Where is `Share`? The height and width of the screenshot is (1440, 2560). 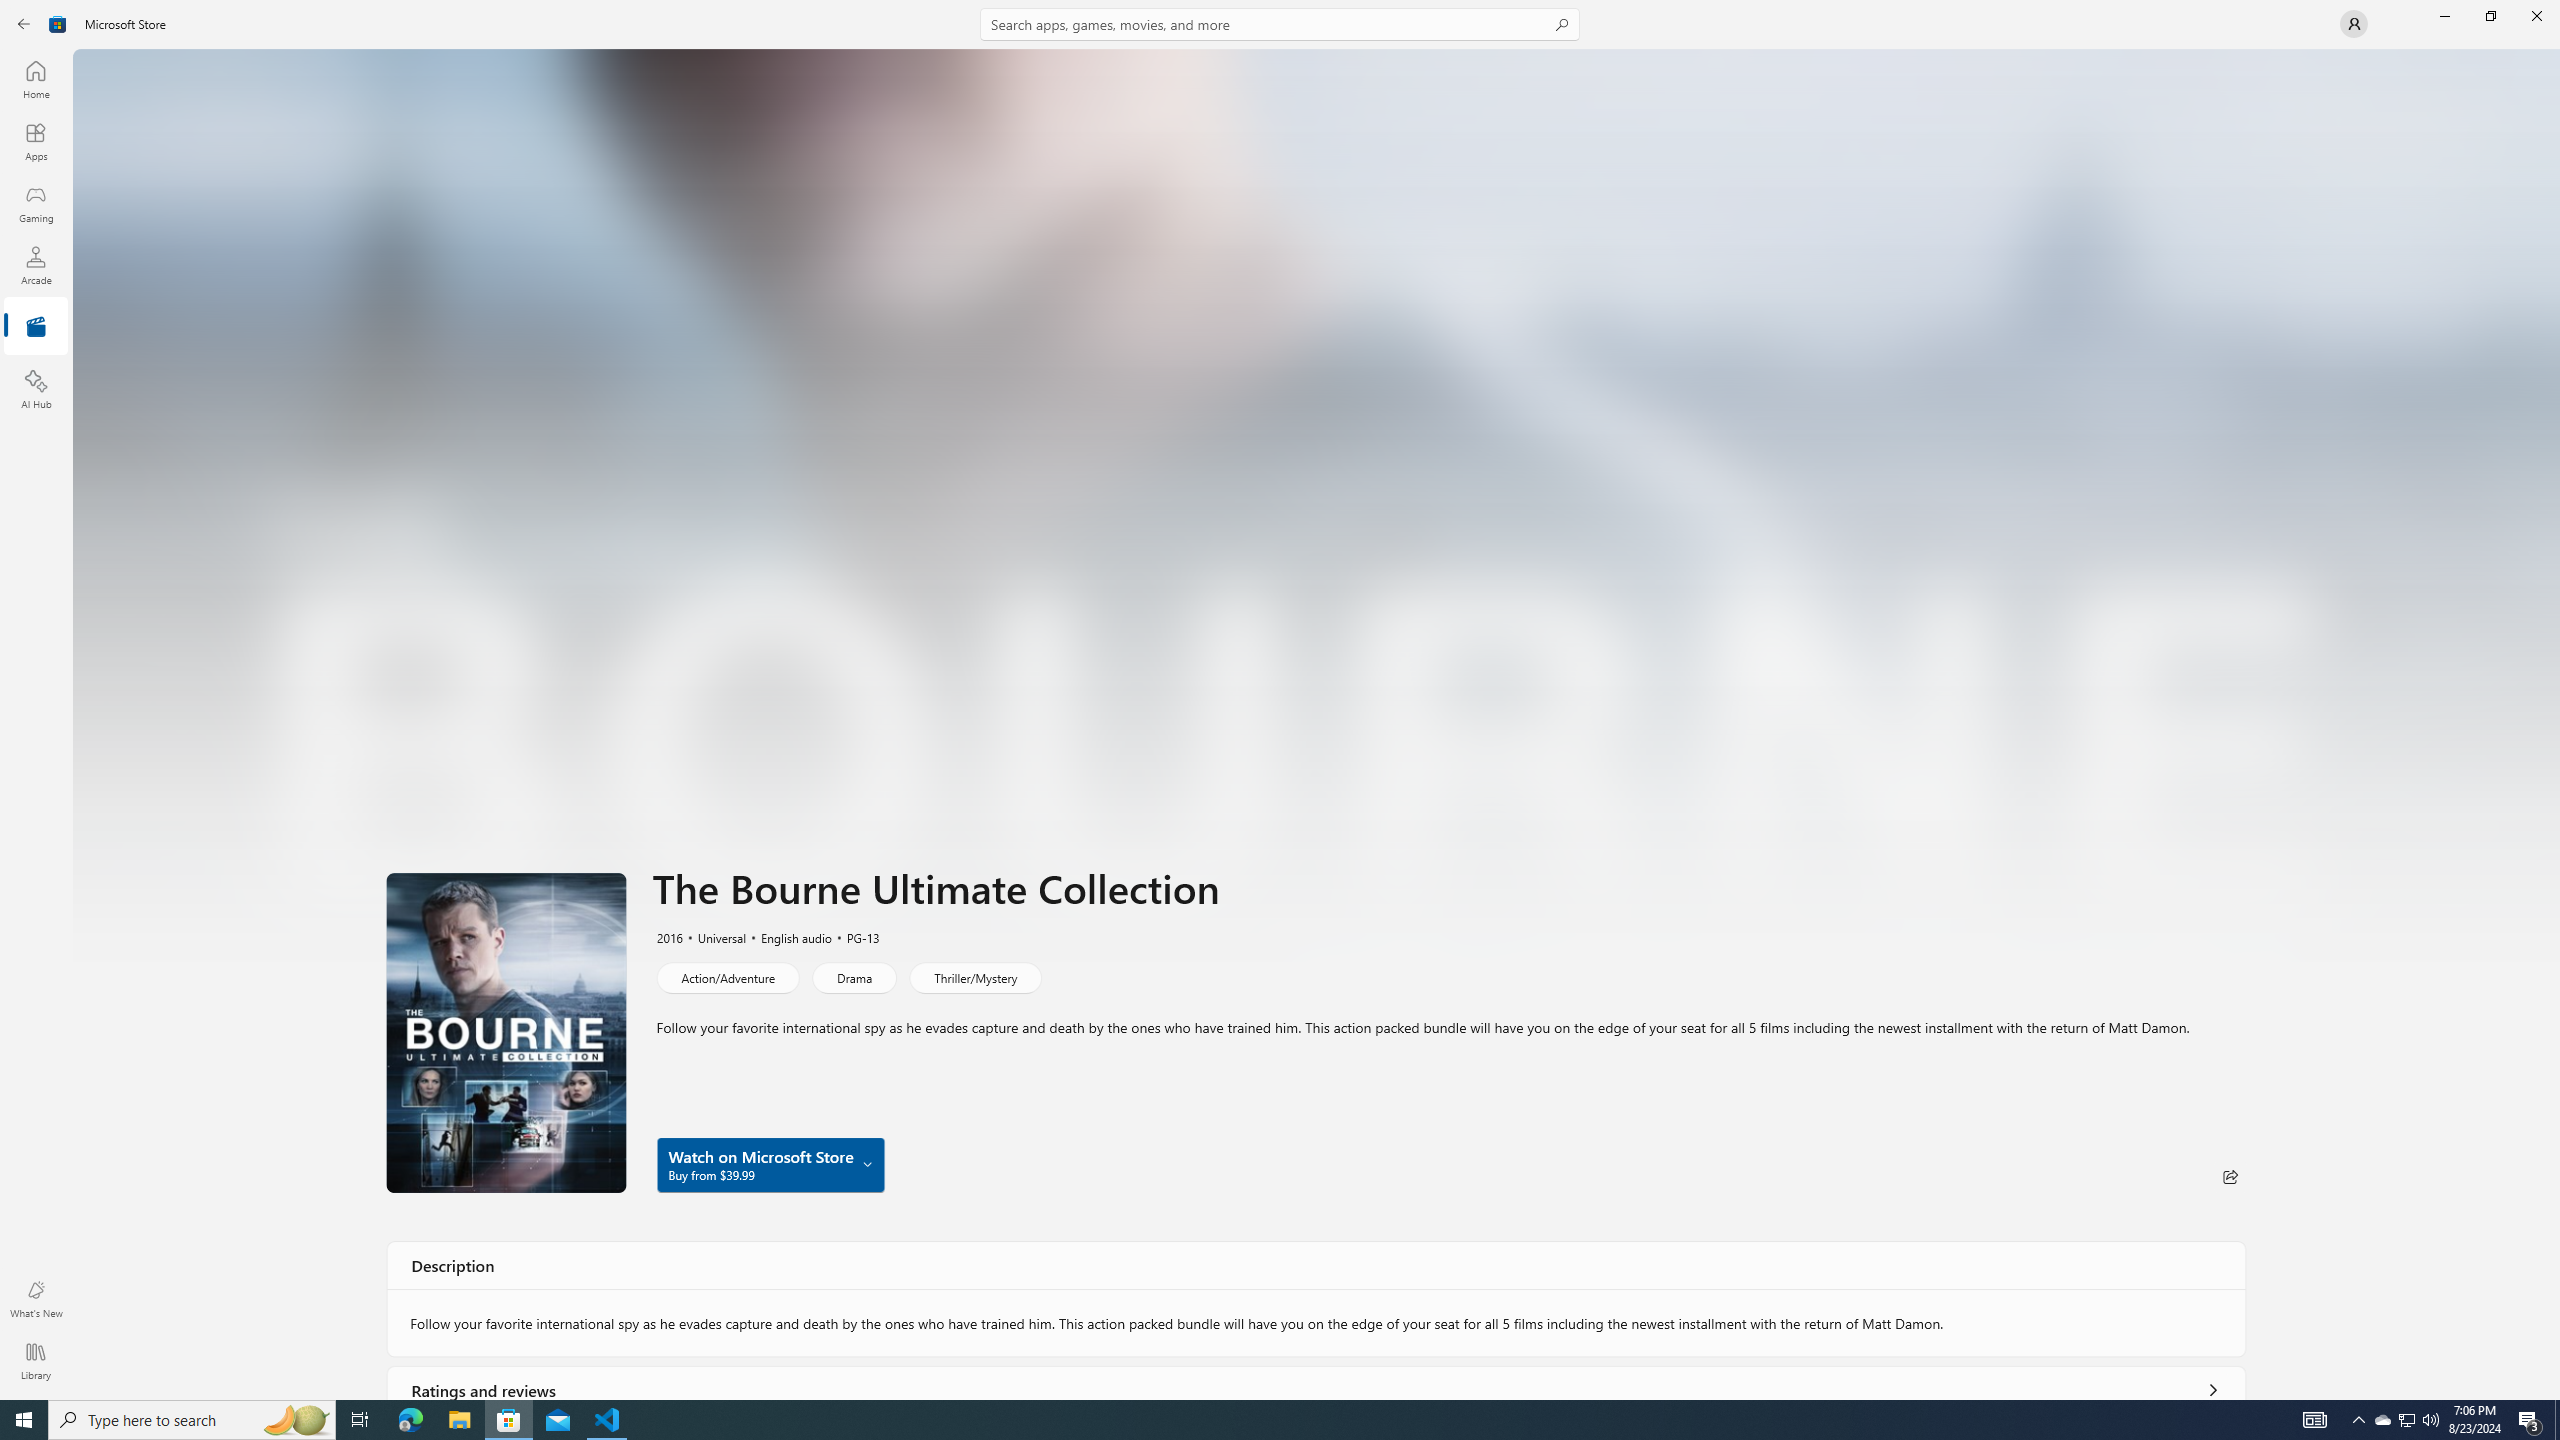
Share is located at coordinates (2230, 1176).